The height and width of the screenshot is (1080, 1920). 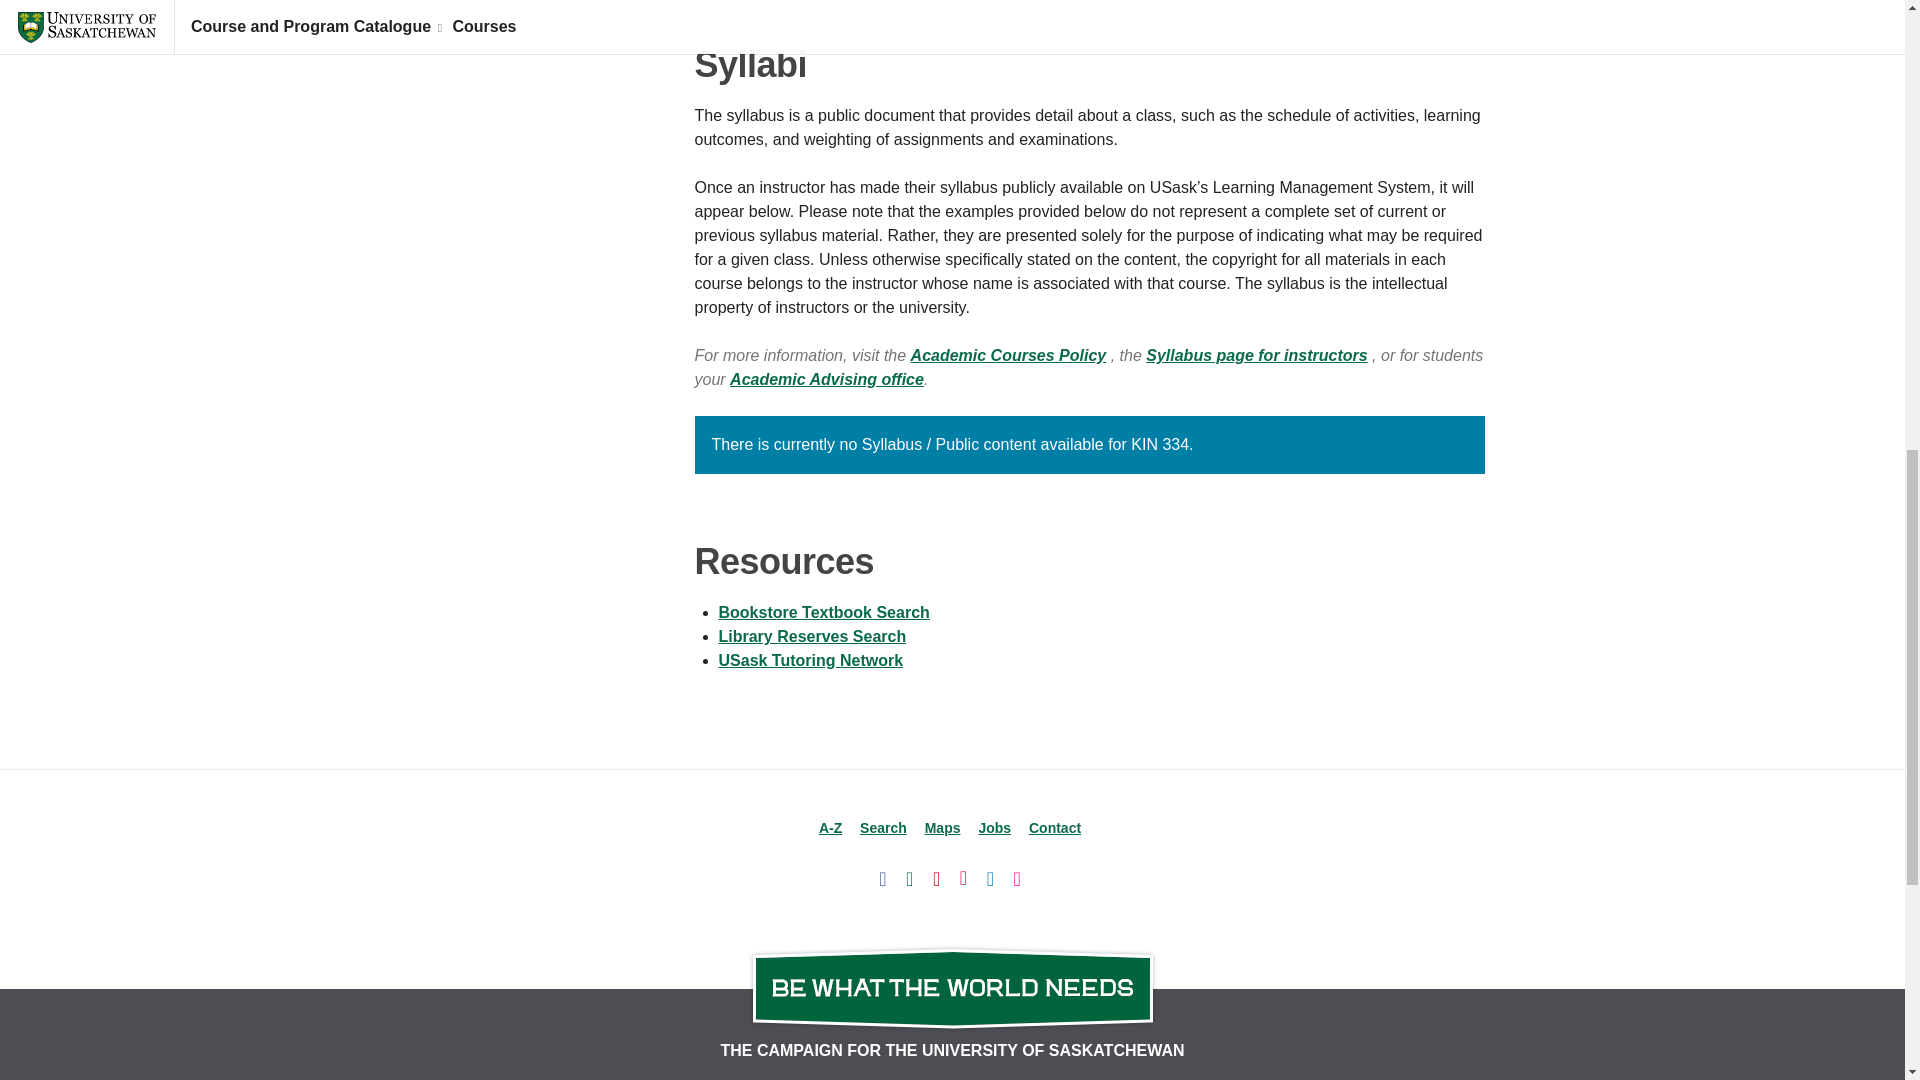 I want to click on Academic Courses Policy, so click(x=1008, y=354).